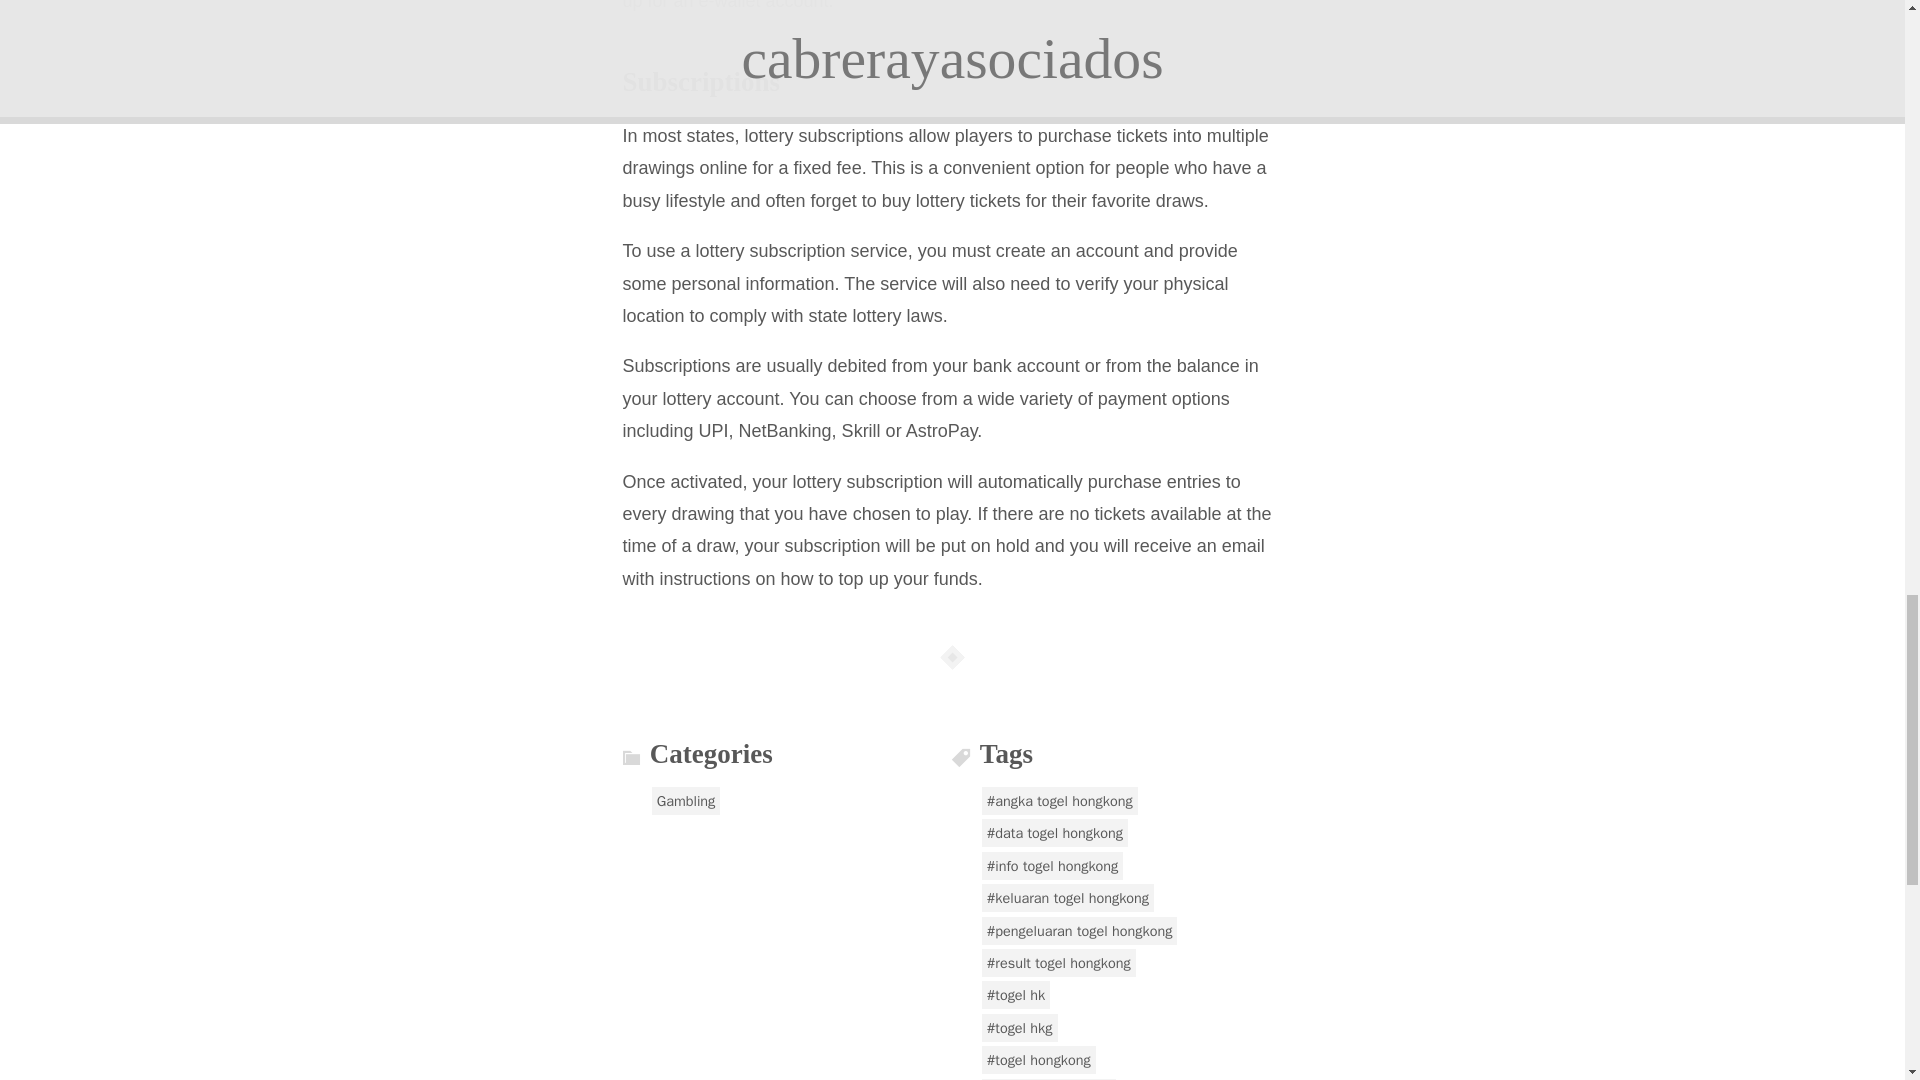  What do you see at coordinates (1052, 866) in the screenshot?
I see `info togel hongkong` at bounding box center [1052, 866].